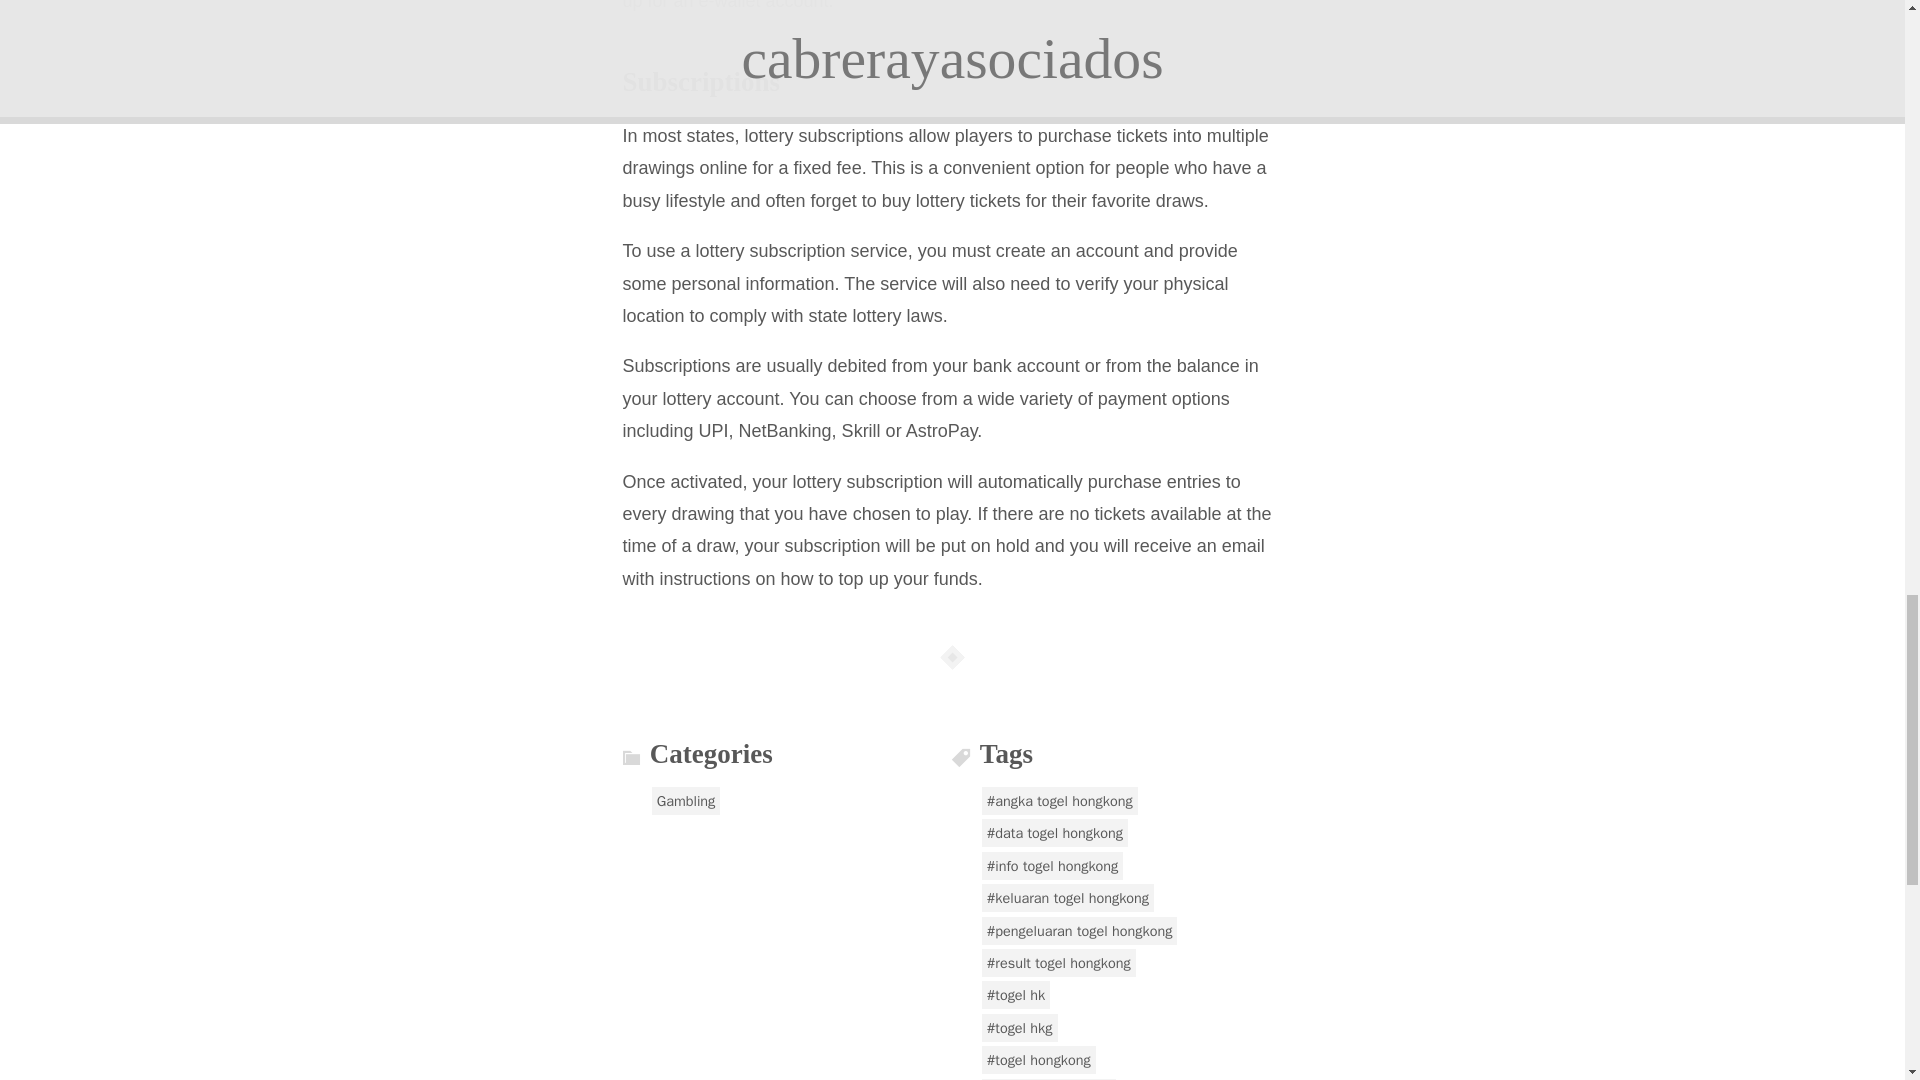  What do you see at coordinates (1052, 866) in the screenshot?
I see `info togel hongkong` at bounding box center [1052, 866].